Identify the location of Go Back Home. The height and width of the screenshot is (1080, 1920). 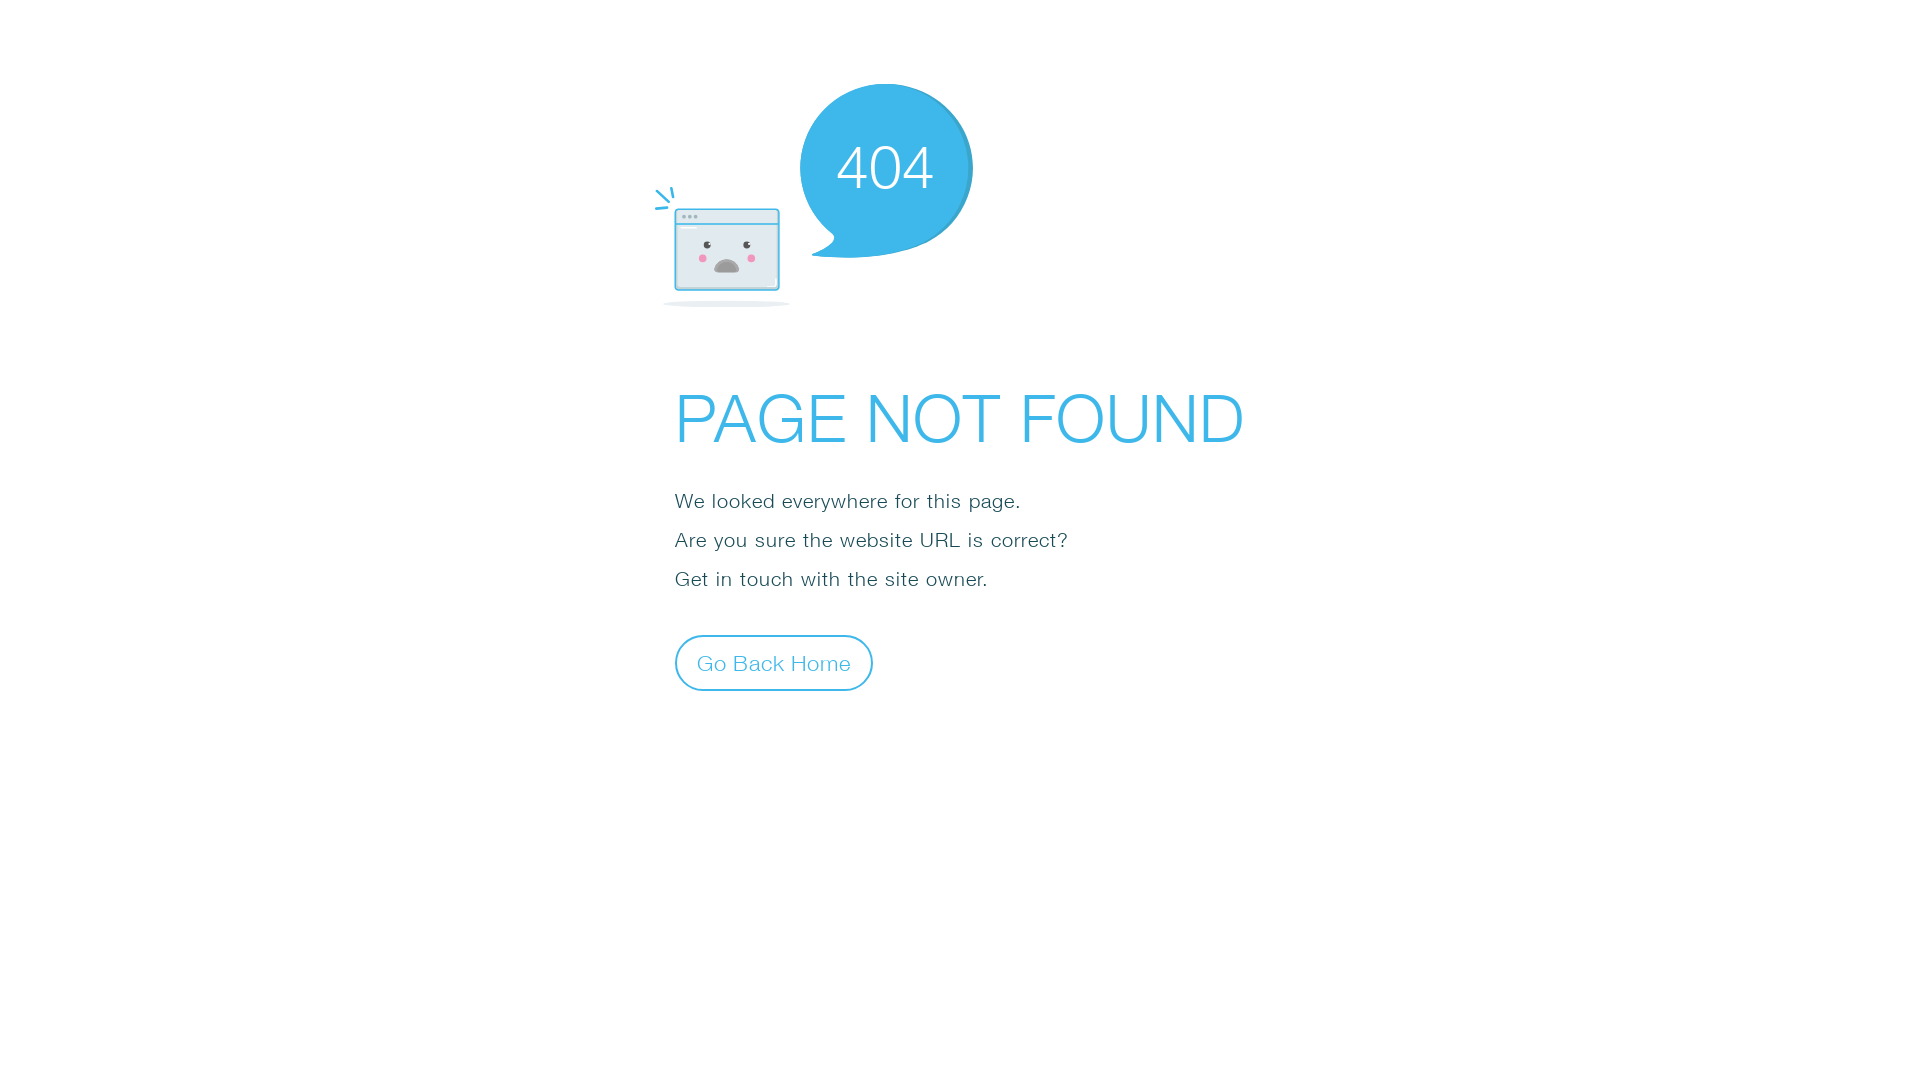
(774, 662).